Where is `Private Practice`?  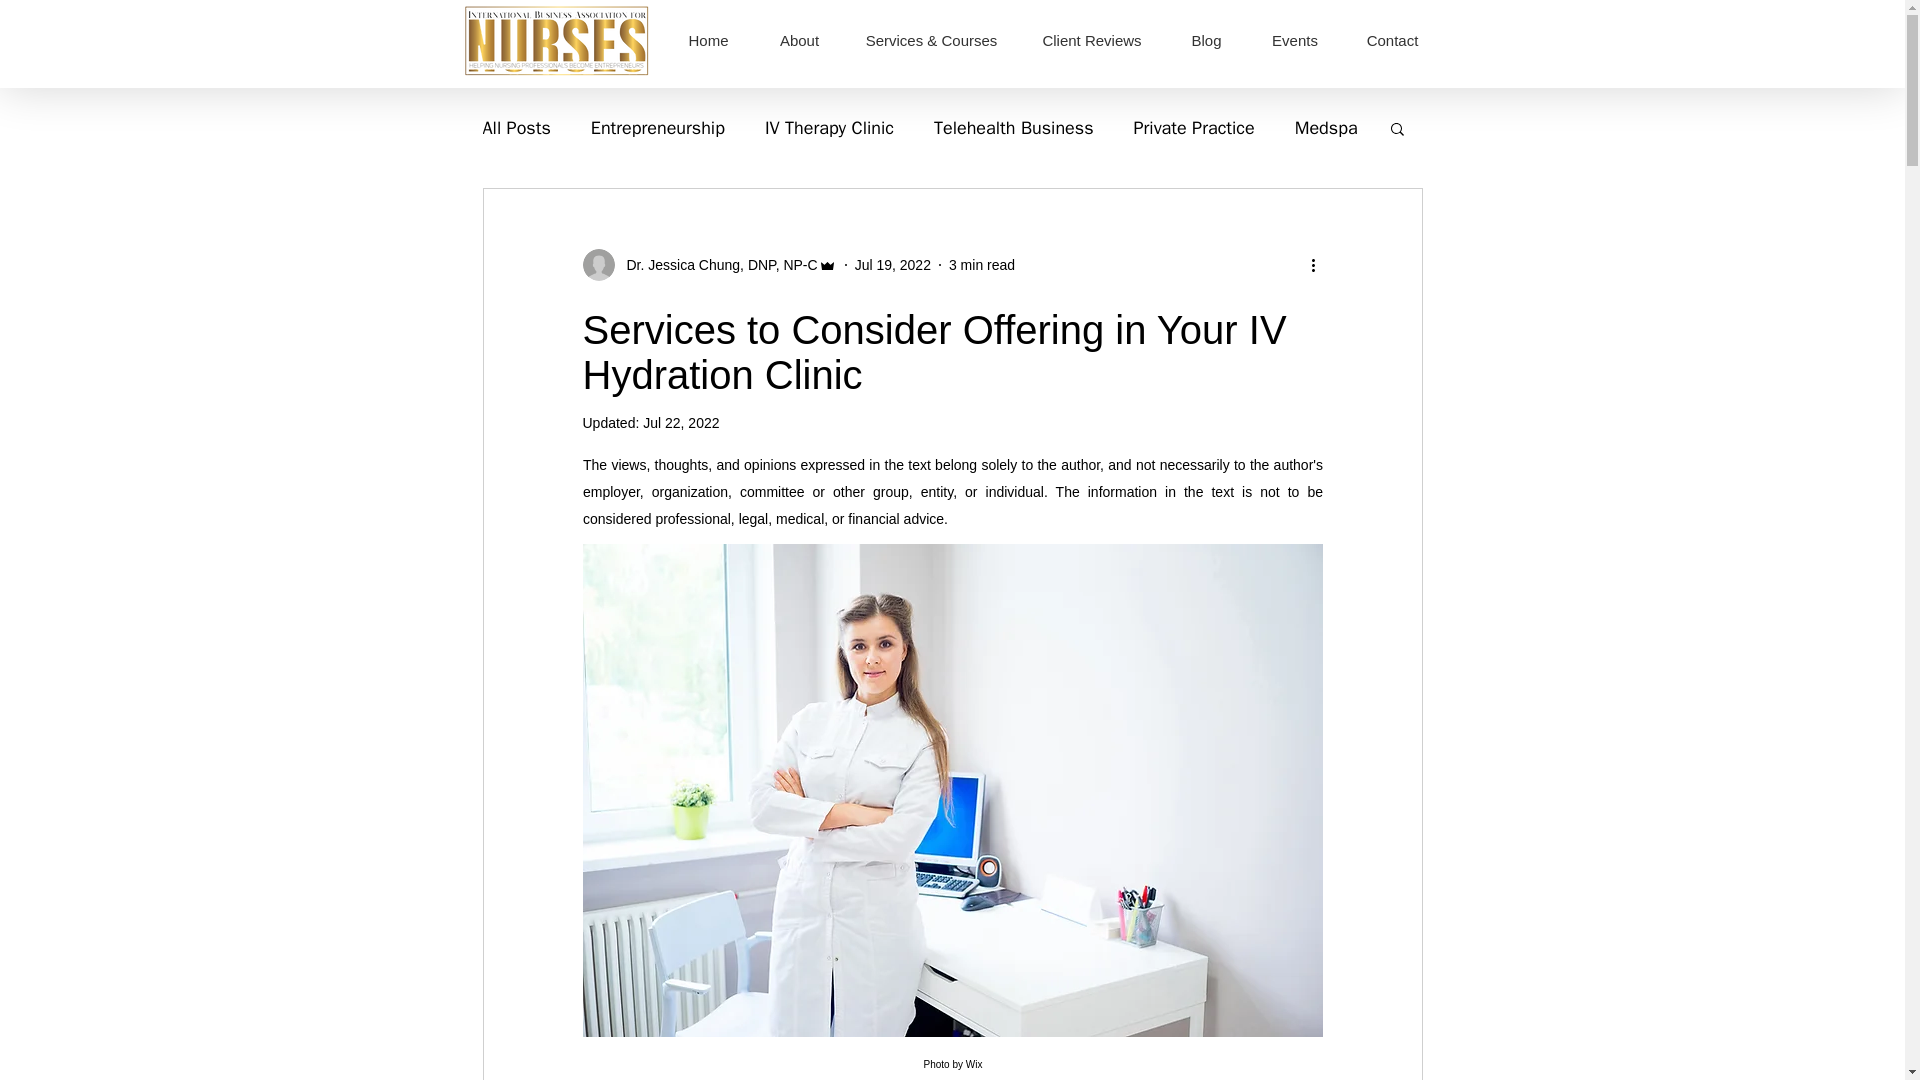 Private Practice is located at coordinates (1194, 128).